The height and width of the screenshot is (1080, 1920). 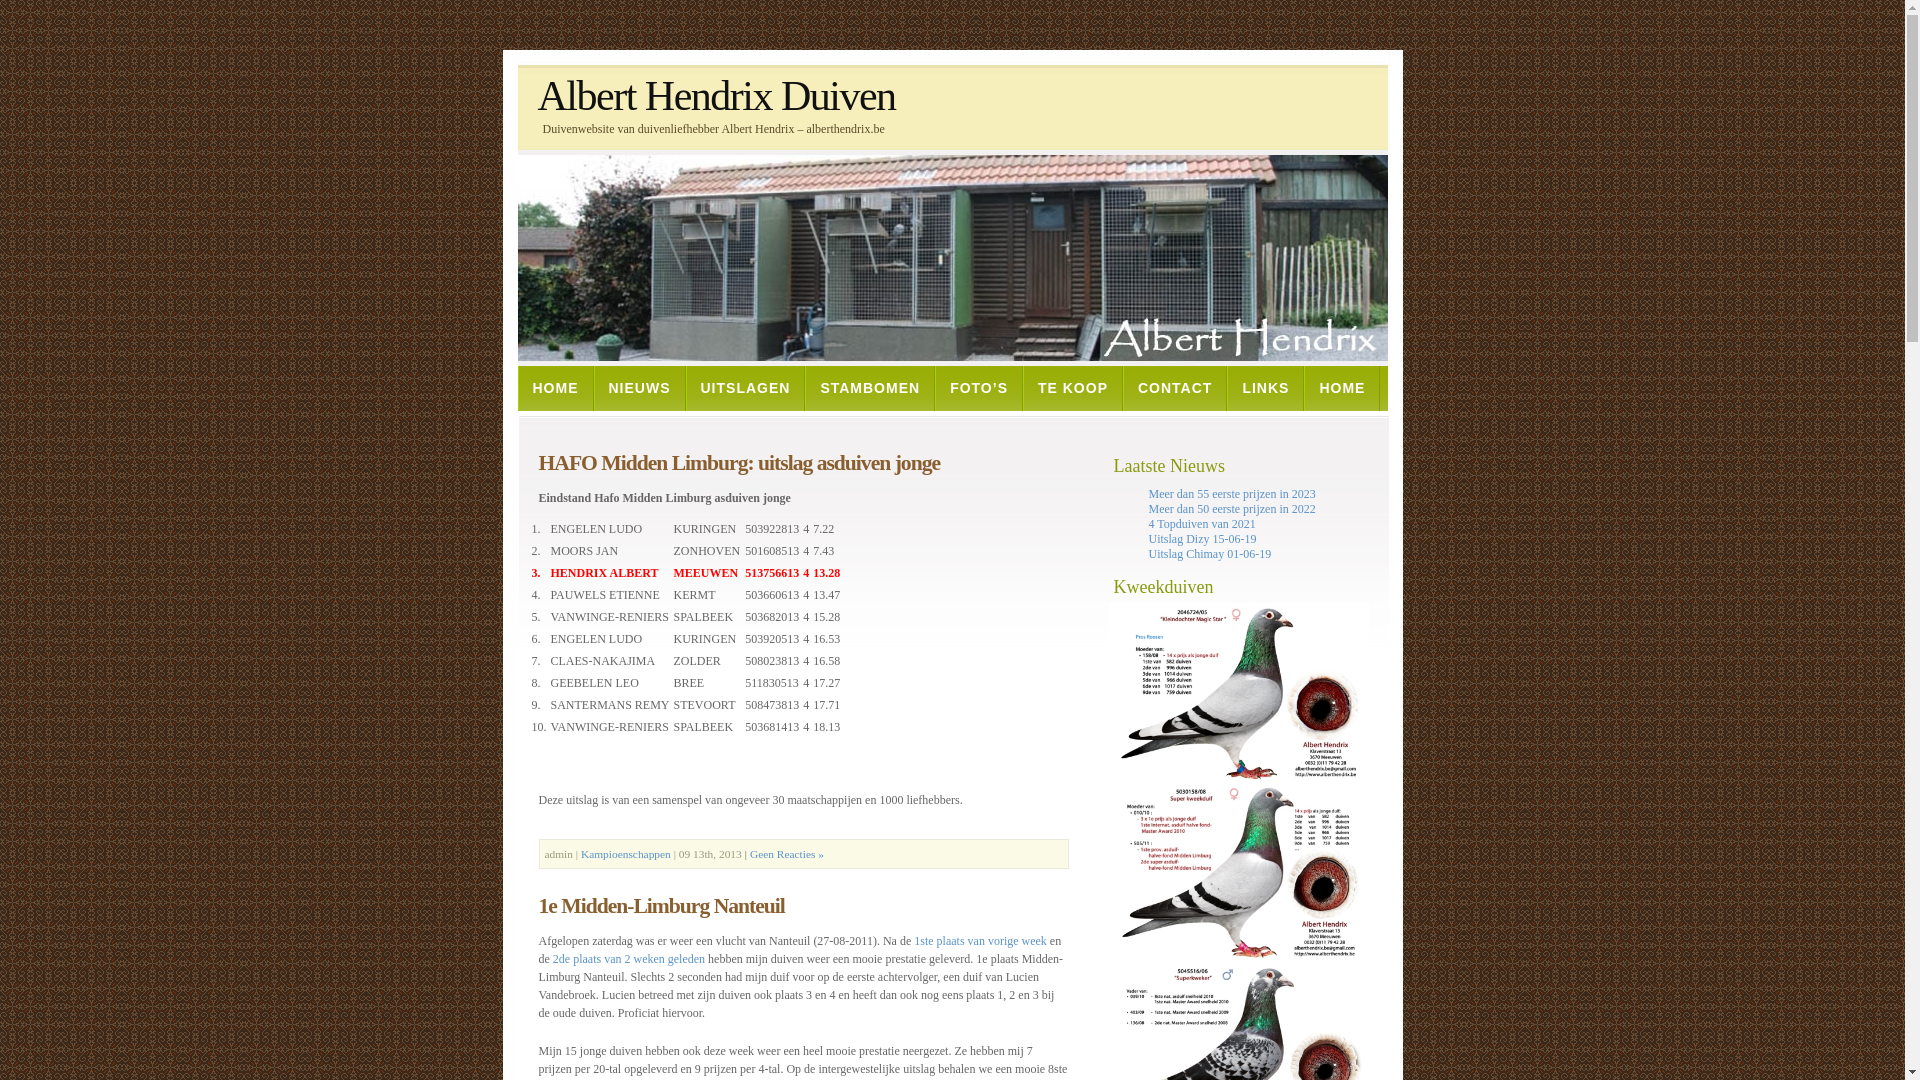 I want to click on 1ste plaats van vorige week, so click(x=980, y=941).